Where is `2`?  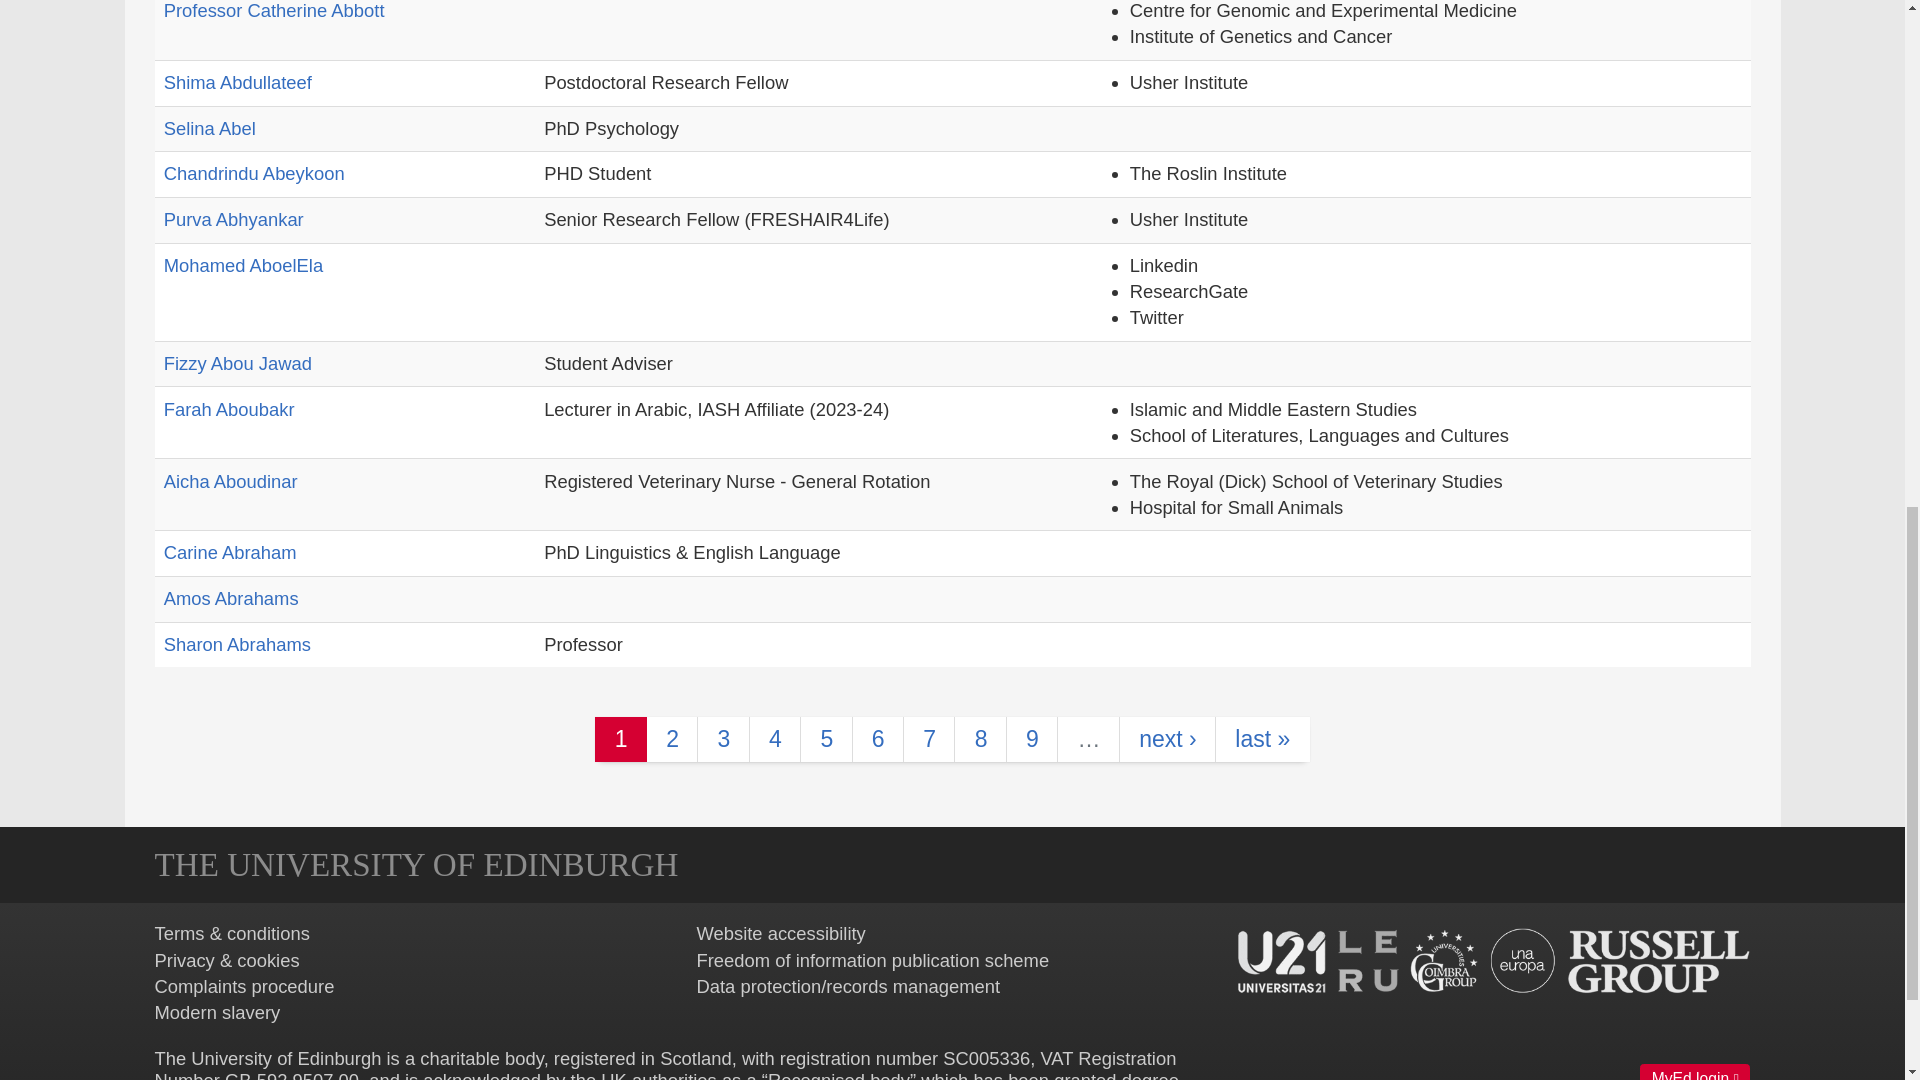
2 is located at coordinates (672, 739).